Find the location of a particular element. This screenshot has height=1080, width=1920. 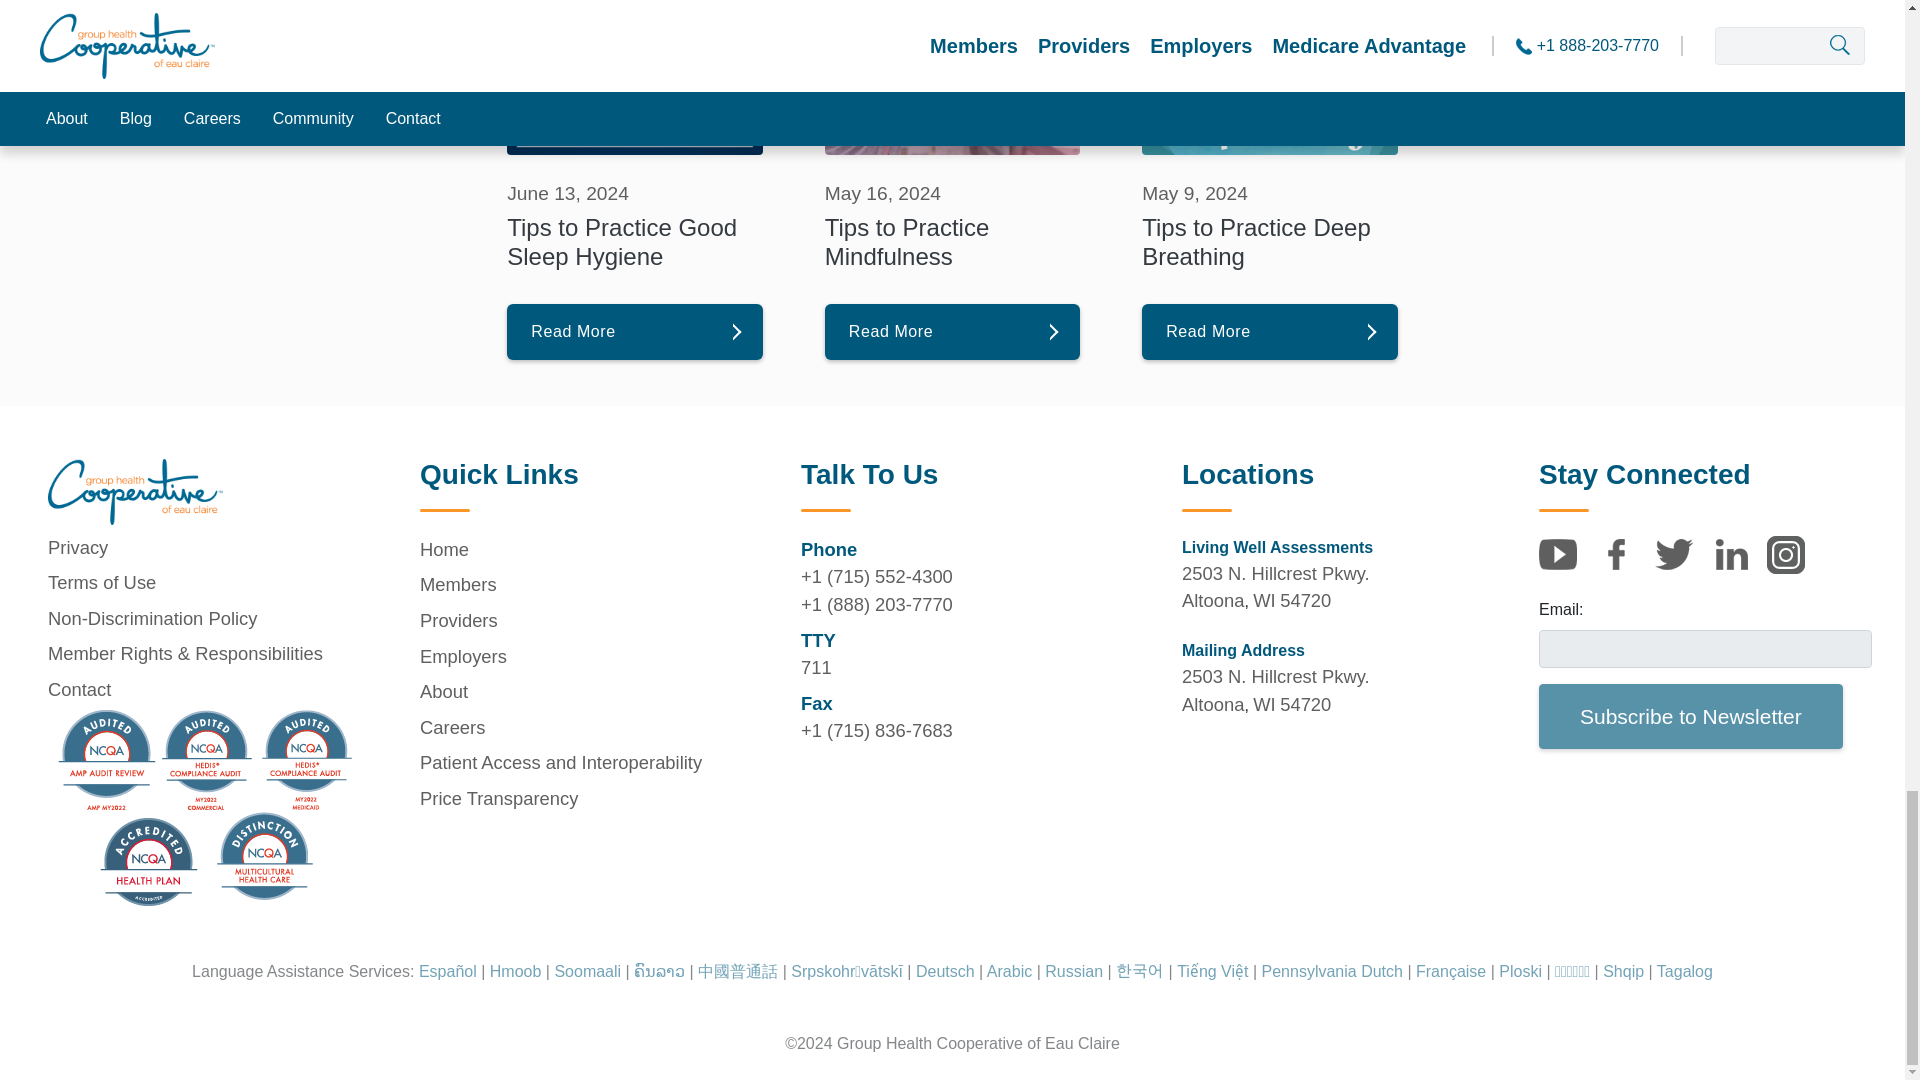

Careers is located at coordinates (586, 728).